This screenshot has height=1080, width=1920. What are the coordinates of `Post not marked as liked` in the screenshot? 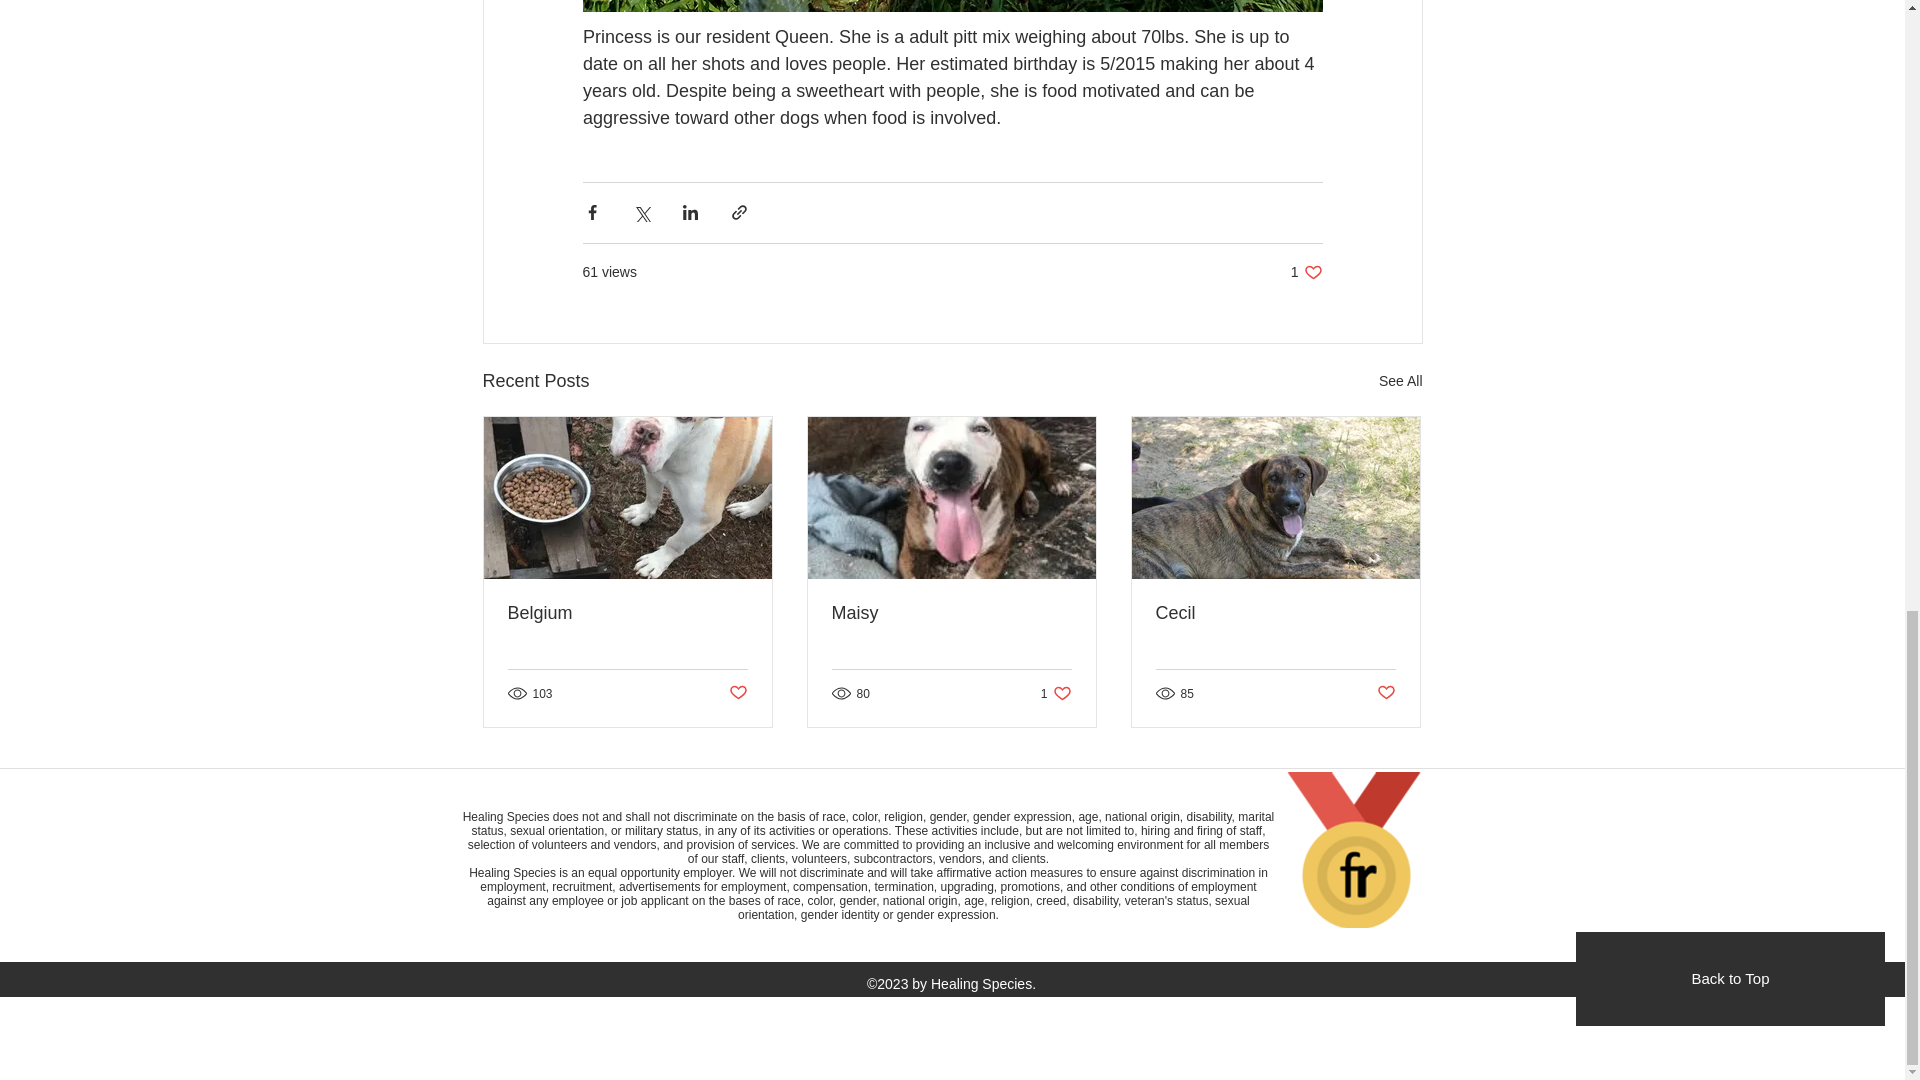 It's located at (1275, 613).